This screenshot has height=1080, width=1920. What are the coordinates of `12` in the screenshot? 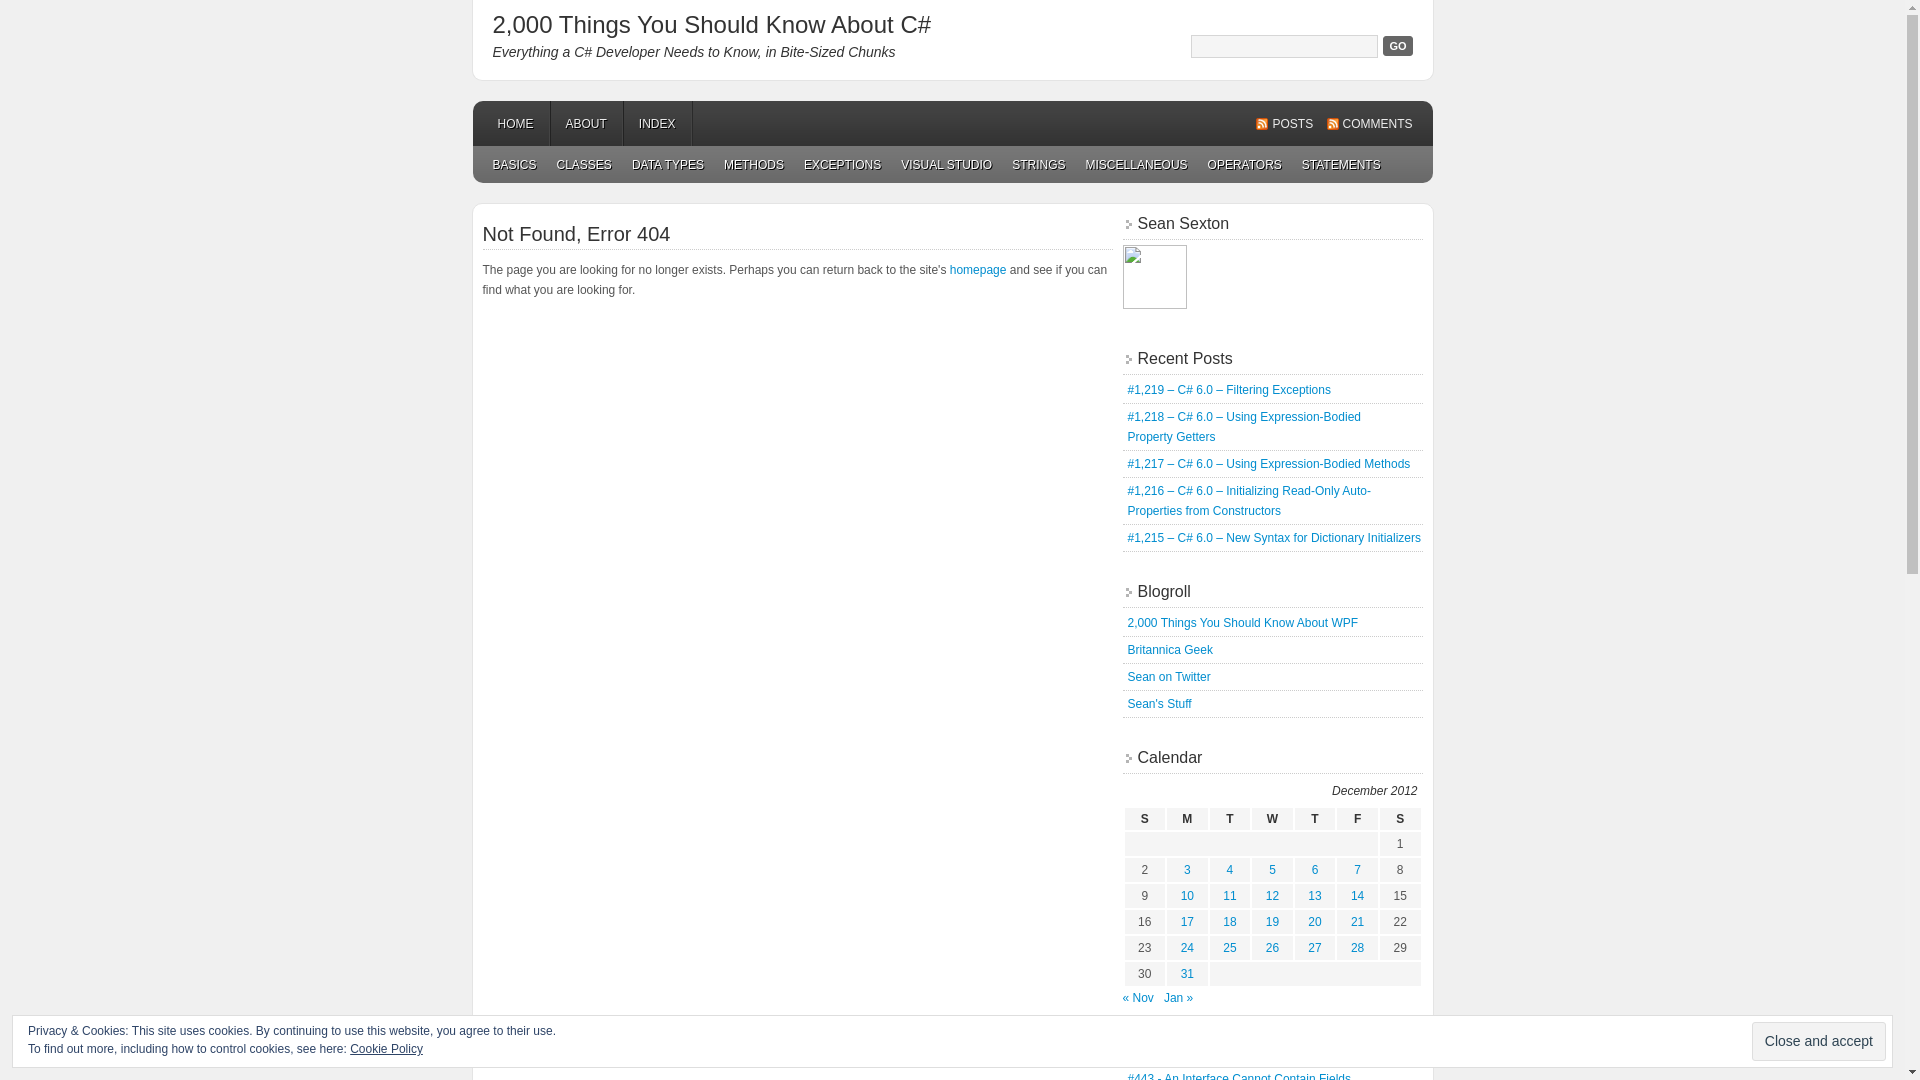 It's located at (1272, 896).